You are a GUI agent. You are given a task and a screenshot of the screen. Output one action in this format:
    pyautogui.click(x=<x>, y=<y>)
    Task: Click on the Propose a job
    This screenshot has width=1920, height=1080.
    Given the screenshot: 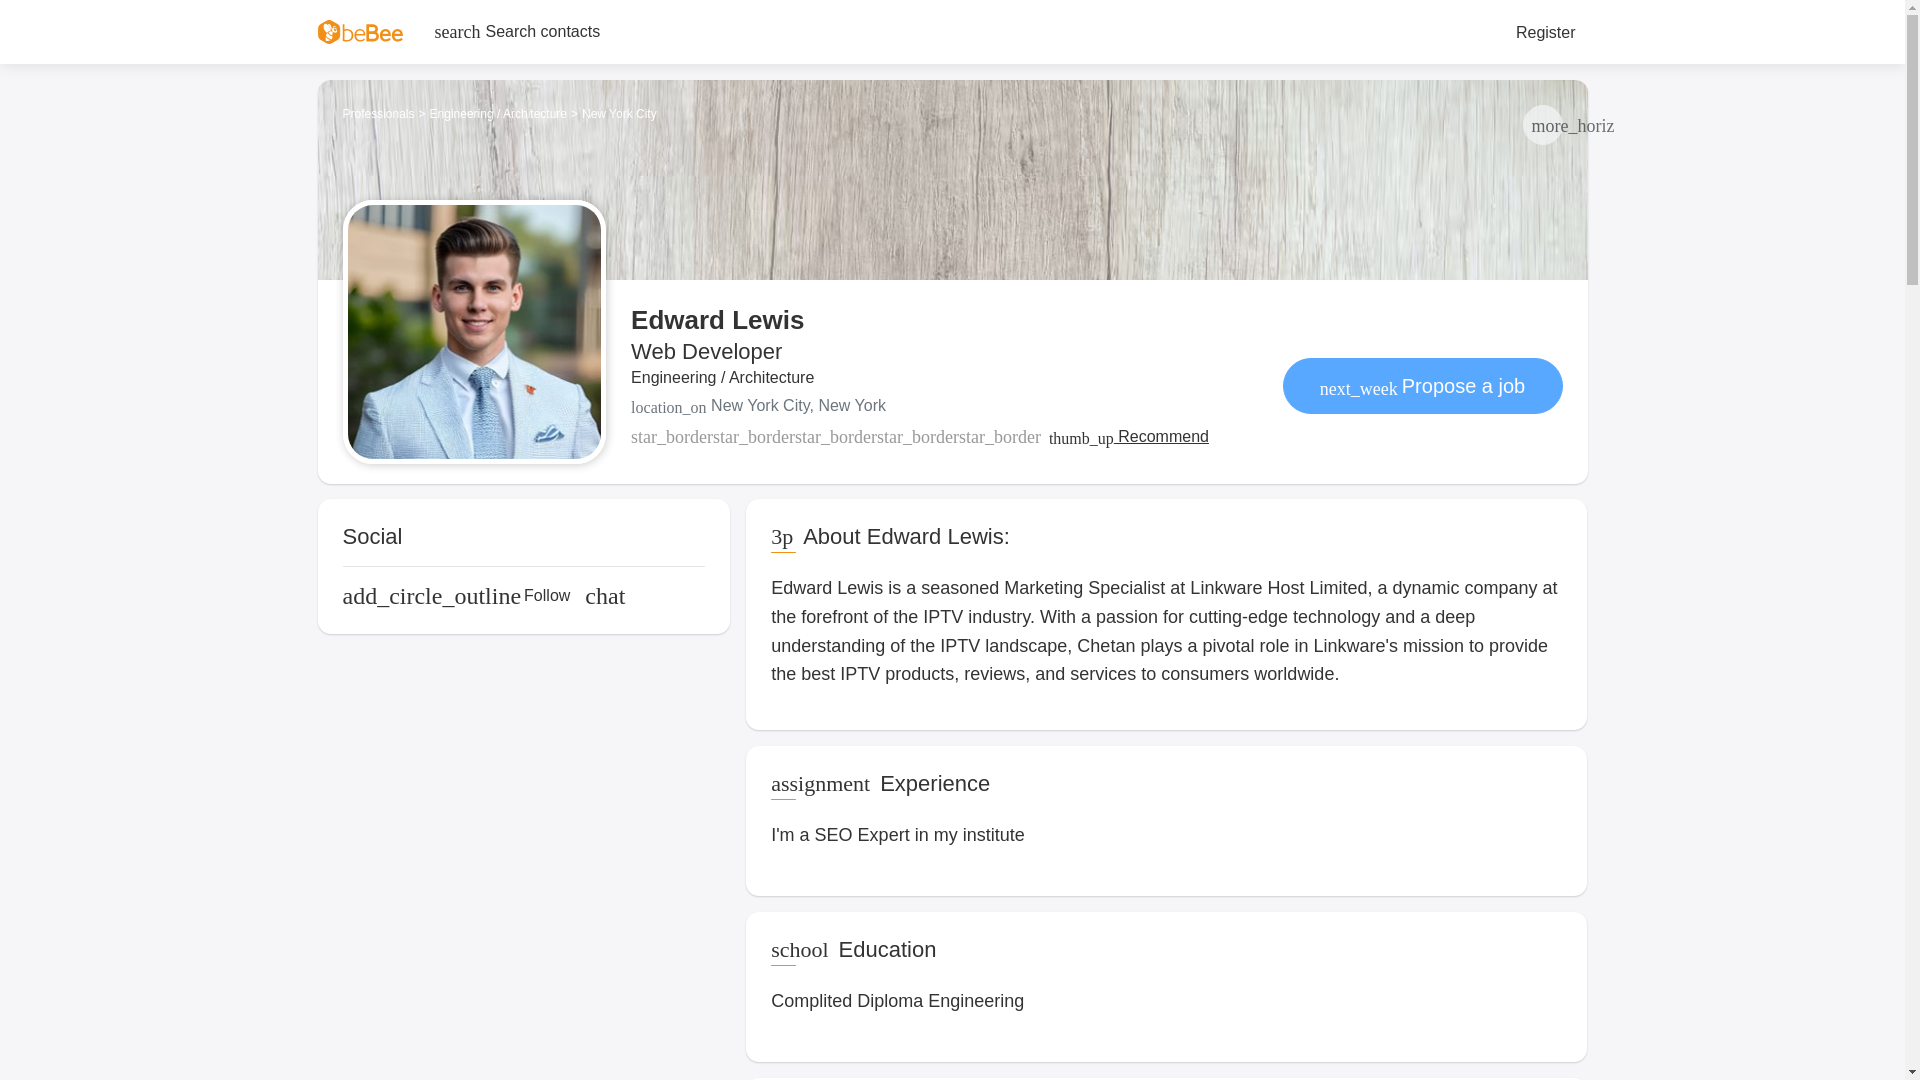 What is the action you would take?
    pyautogui.click(x=1422, y=385)
    